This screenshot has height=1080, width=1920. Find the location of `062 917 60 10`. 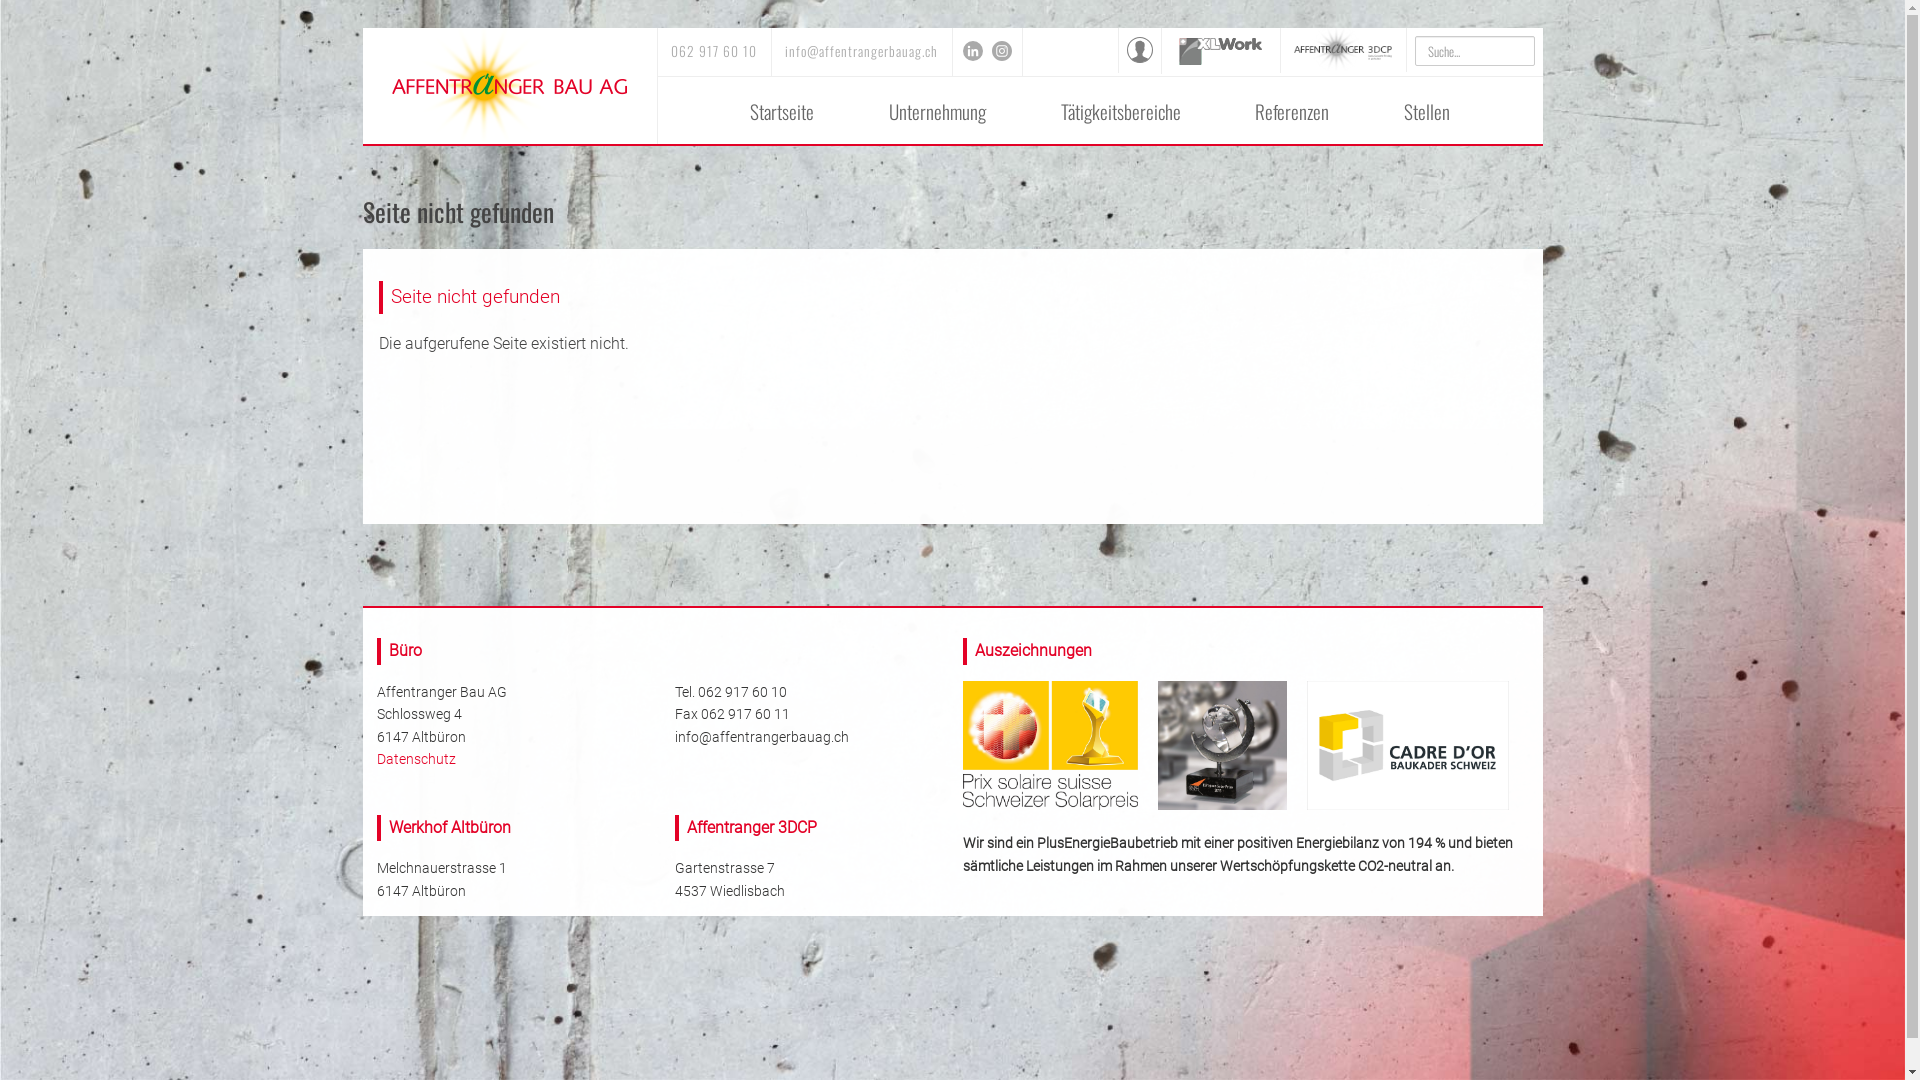

062 917 60 10 is located at coordinates (714, 51).